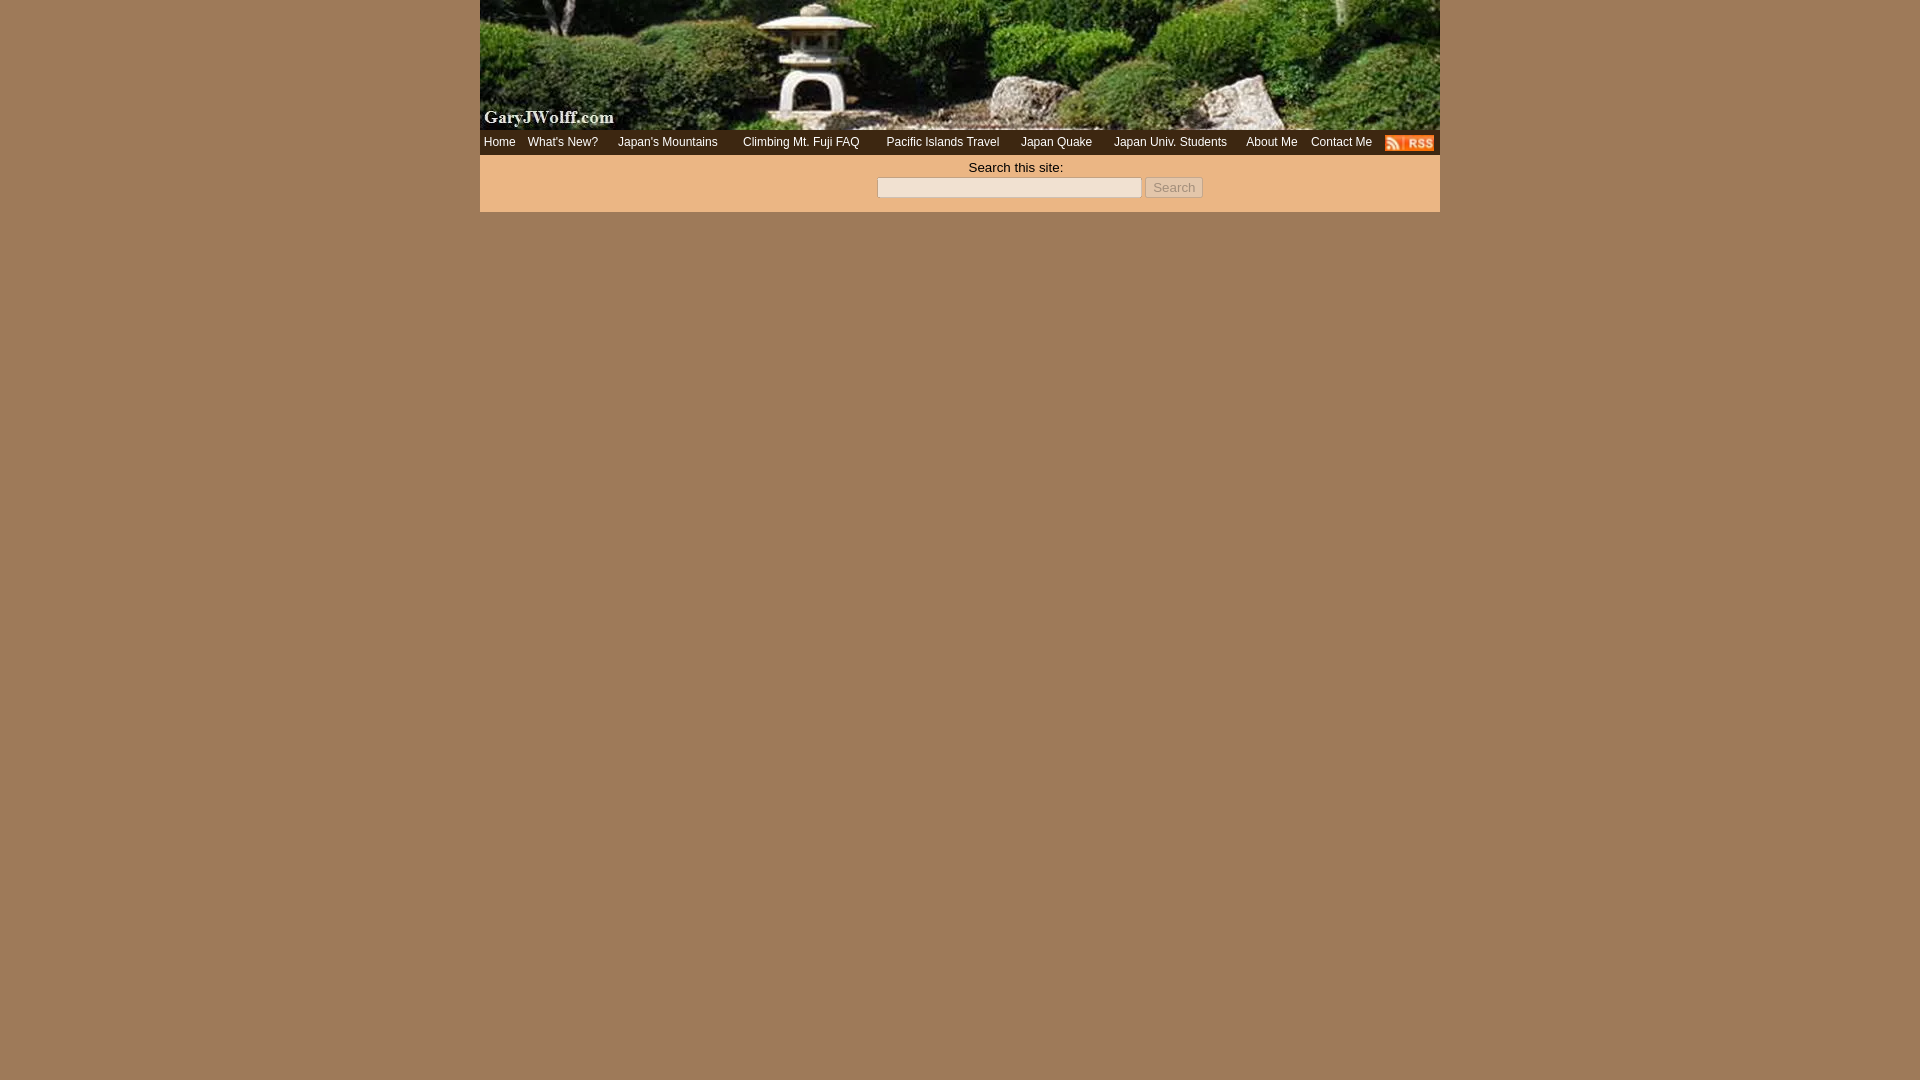 The image size is (1920, 1080). What do you see at coordinates (1342, 142) in the screenshot?
I see `Contact Me` at bounding box center [1342, 142].